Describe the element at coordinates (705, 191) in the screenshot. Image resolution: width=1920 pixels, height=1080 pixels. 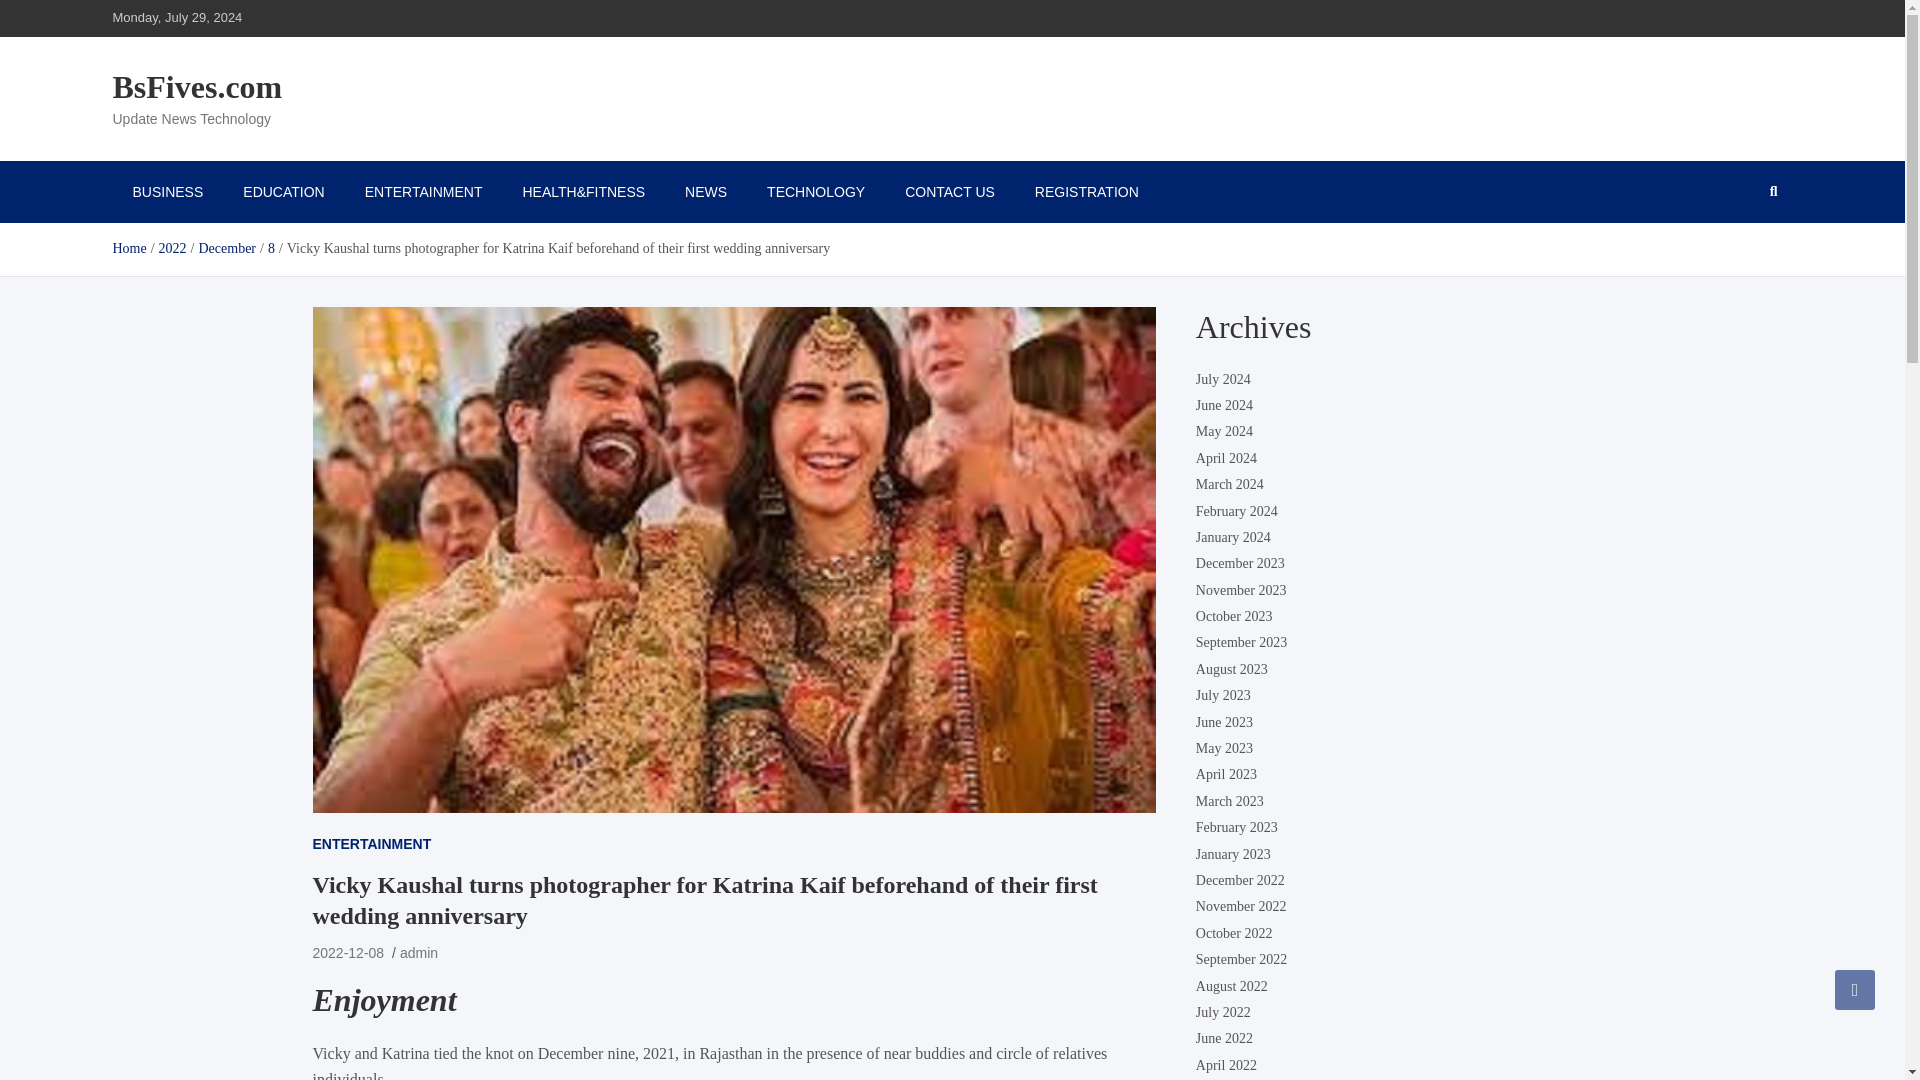
I see `NEWS` at that location.